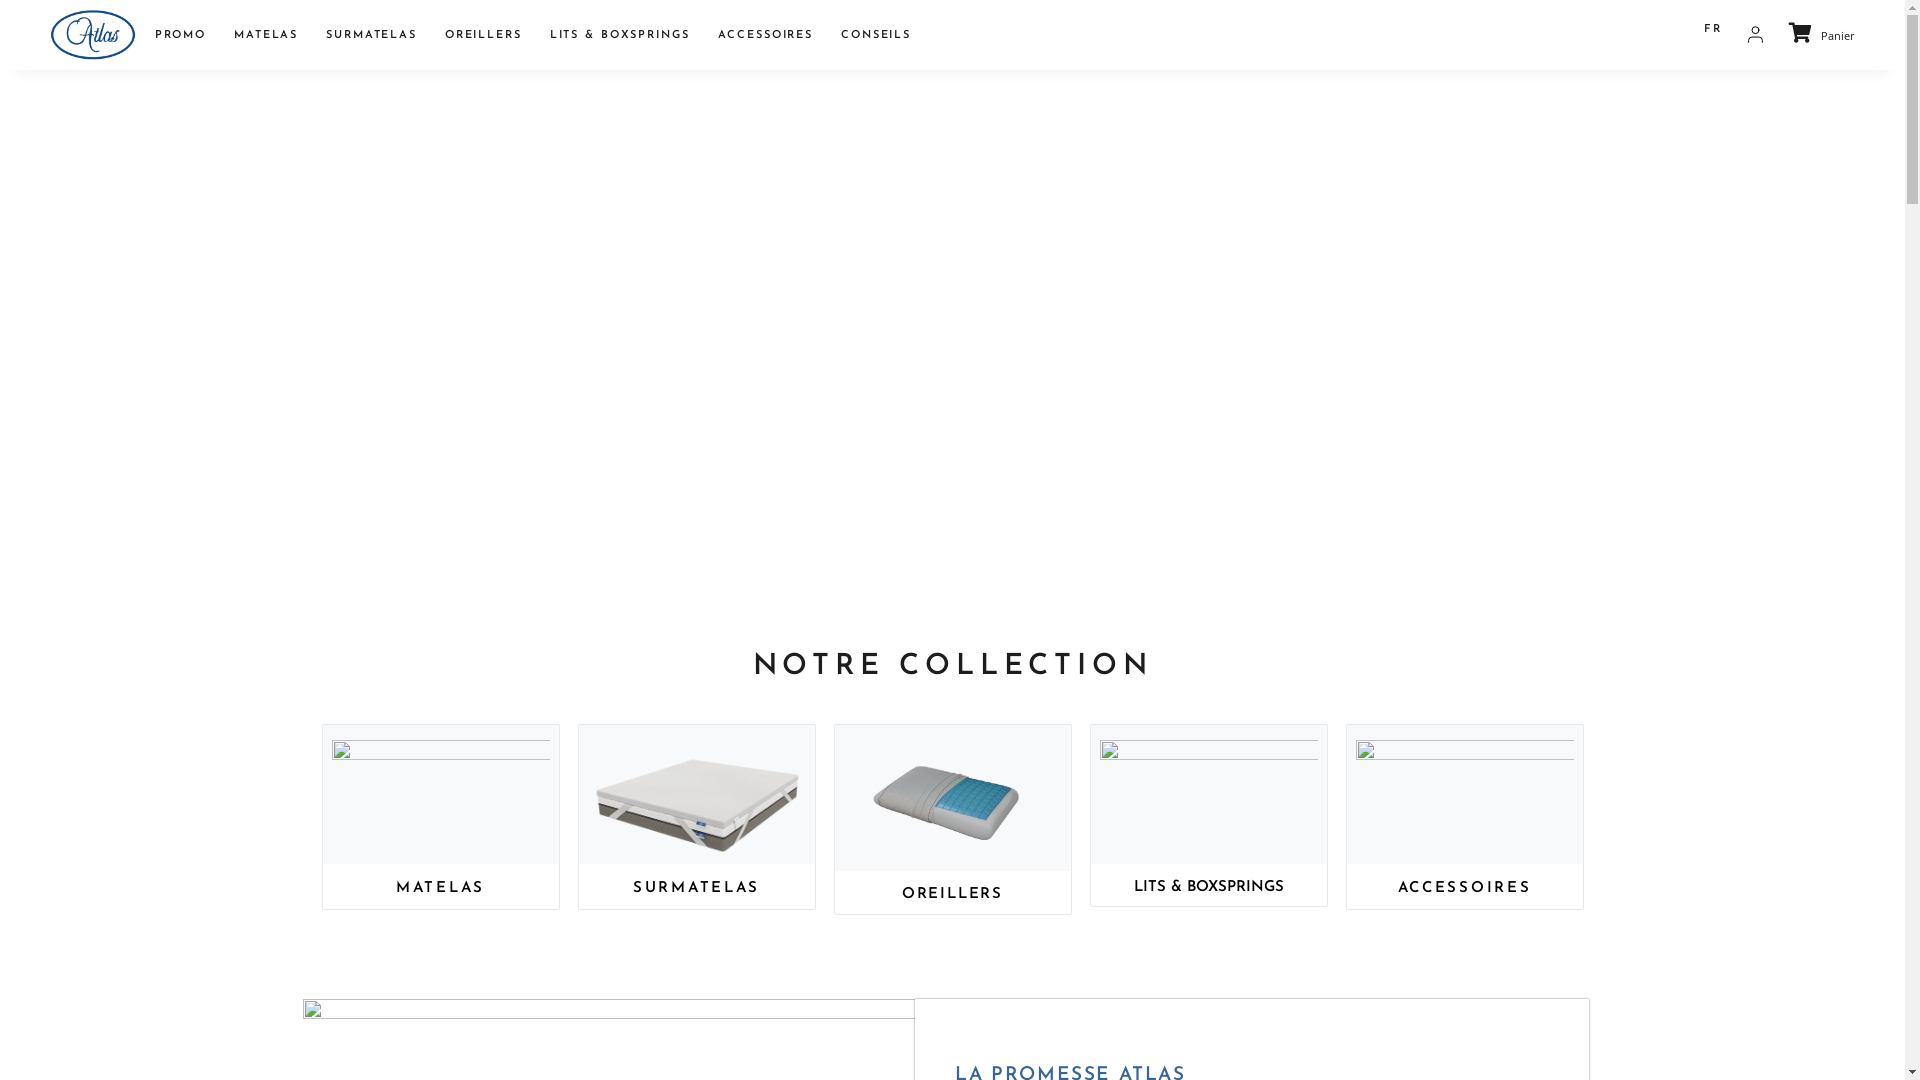  Describe the element at coordinates (876, 35) in the screenshot. I see `CONSEILS` at that location.